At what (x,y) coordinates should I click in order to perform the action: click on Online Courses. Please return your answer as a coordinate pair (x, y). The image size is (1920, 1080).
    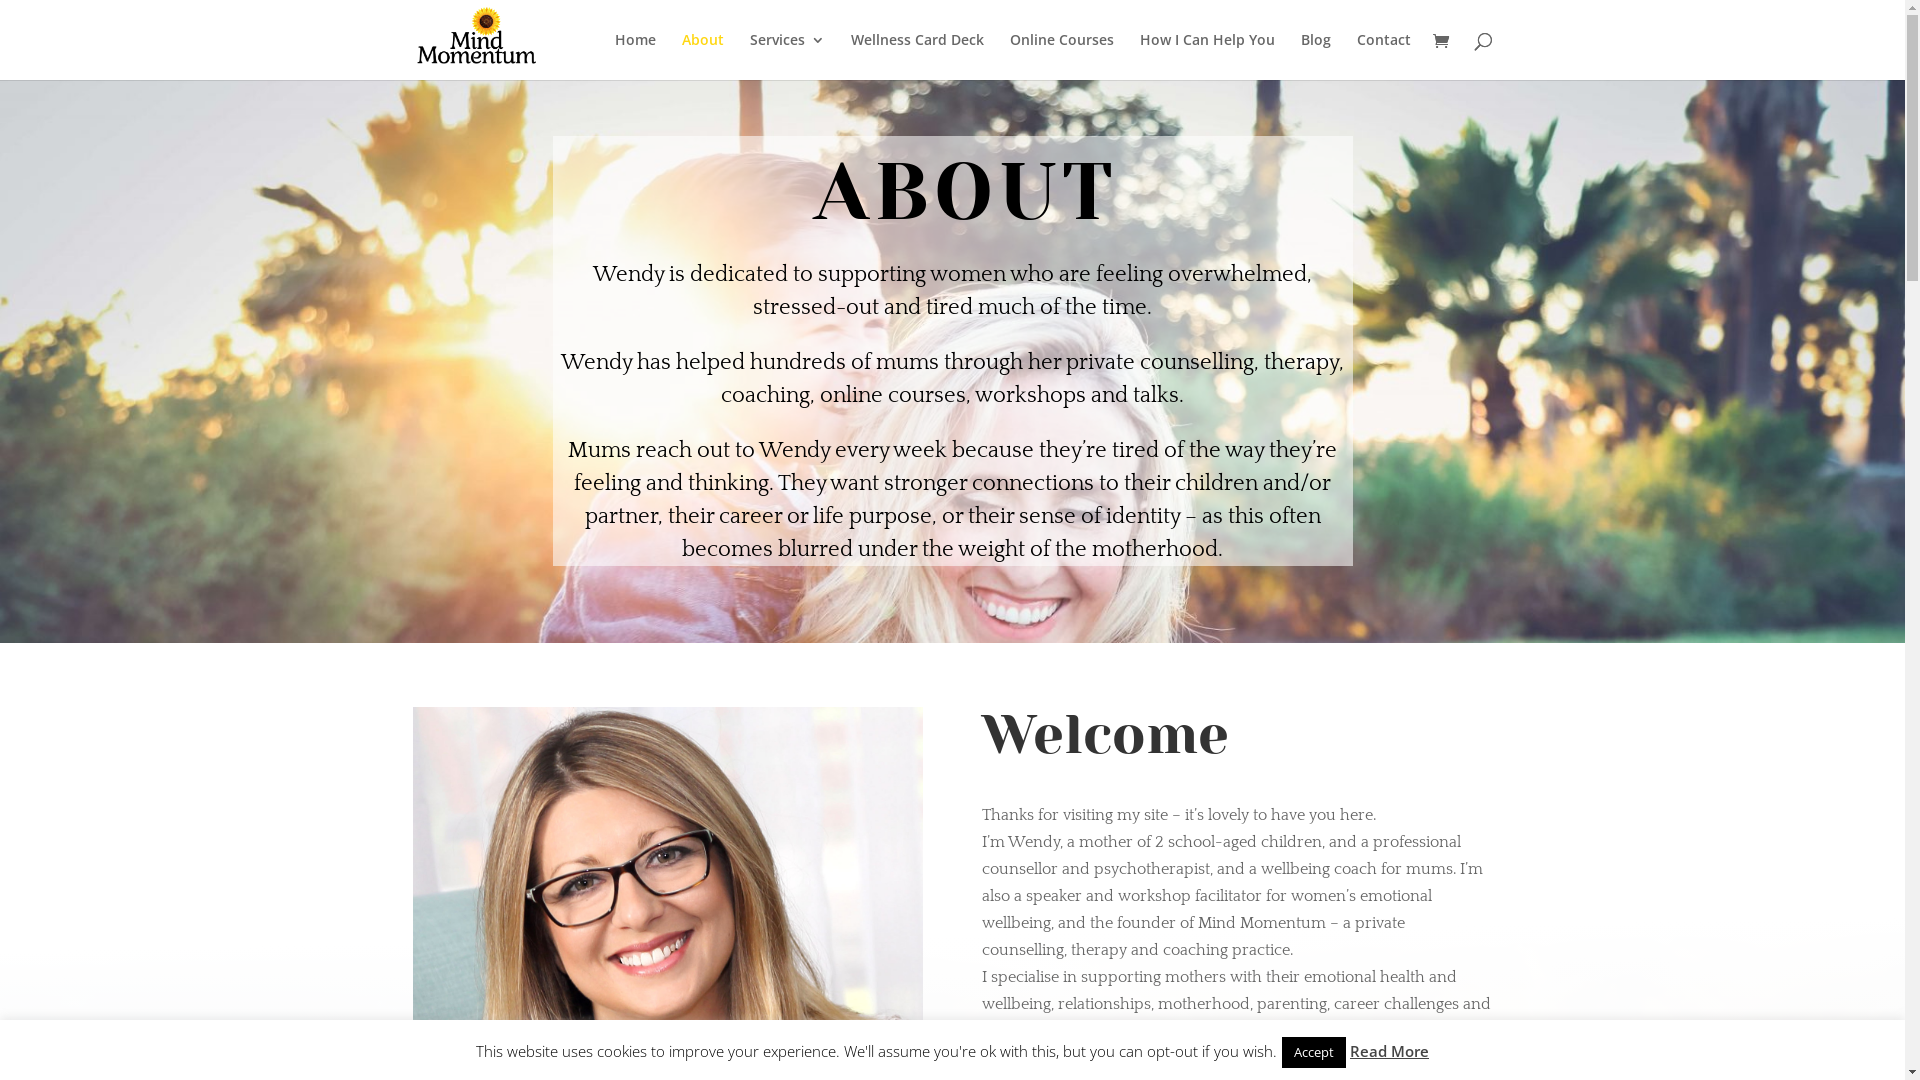
    Looking at the image, I should click on (1062, 56).